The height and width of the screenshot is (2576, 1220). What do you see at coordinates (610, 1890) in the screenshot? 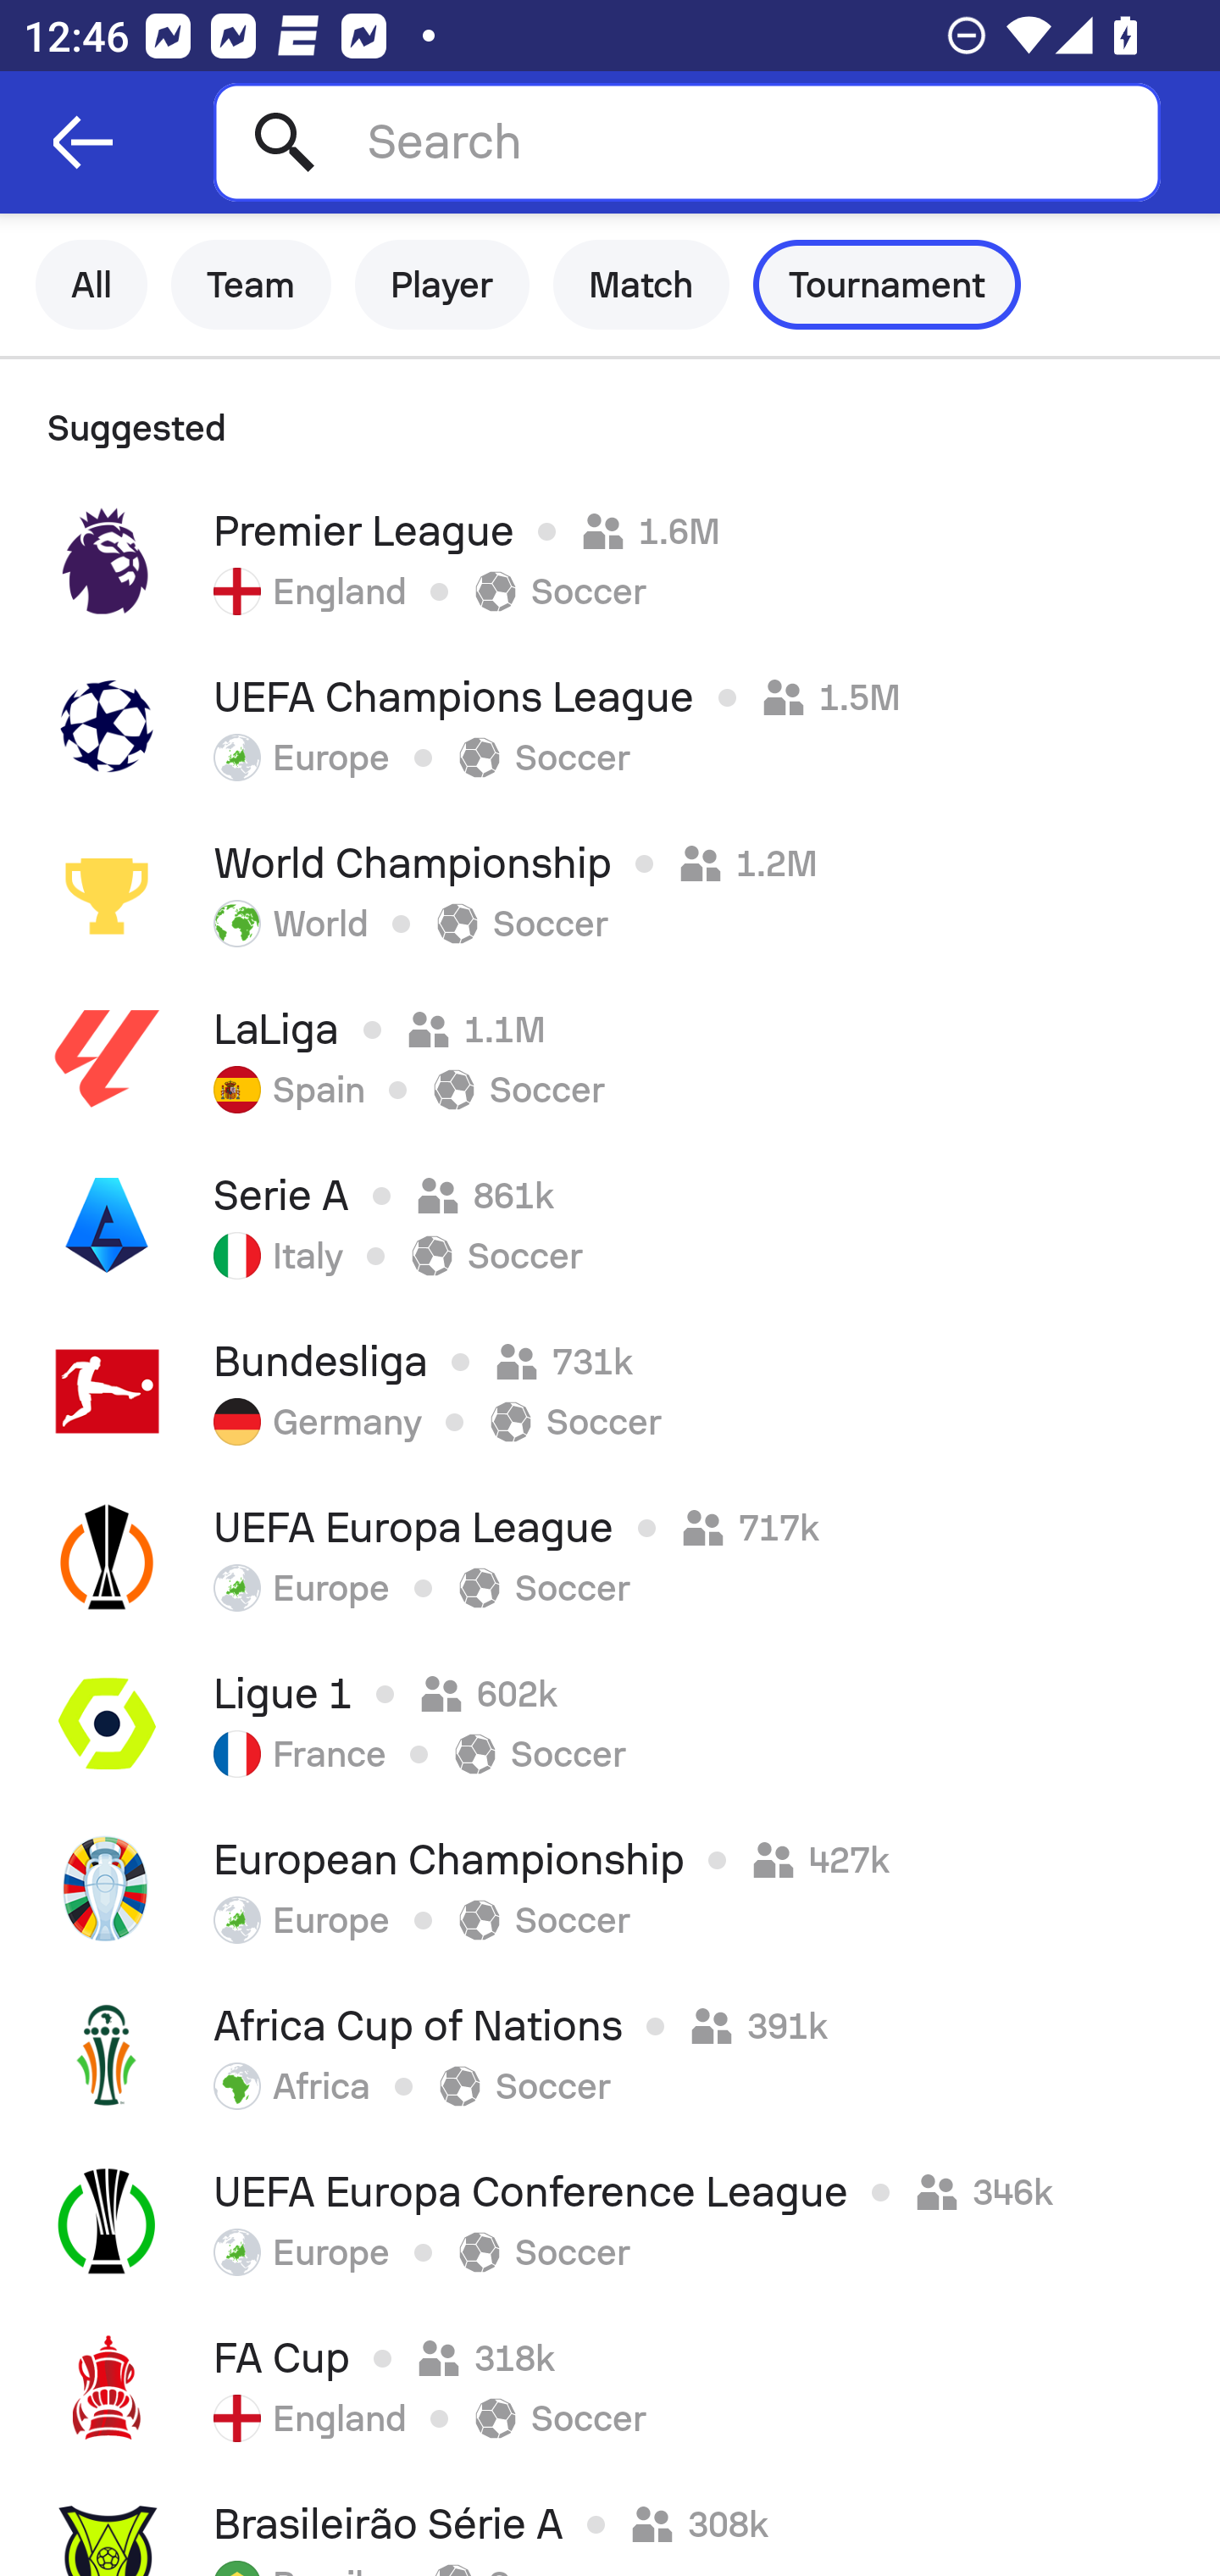
I see `European Championship 427k Europe Soccer` at bounding box center [610, 1890].